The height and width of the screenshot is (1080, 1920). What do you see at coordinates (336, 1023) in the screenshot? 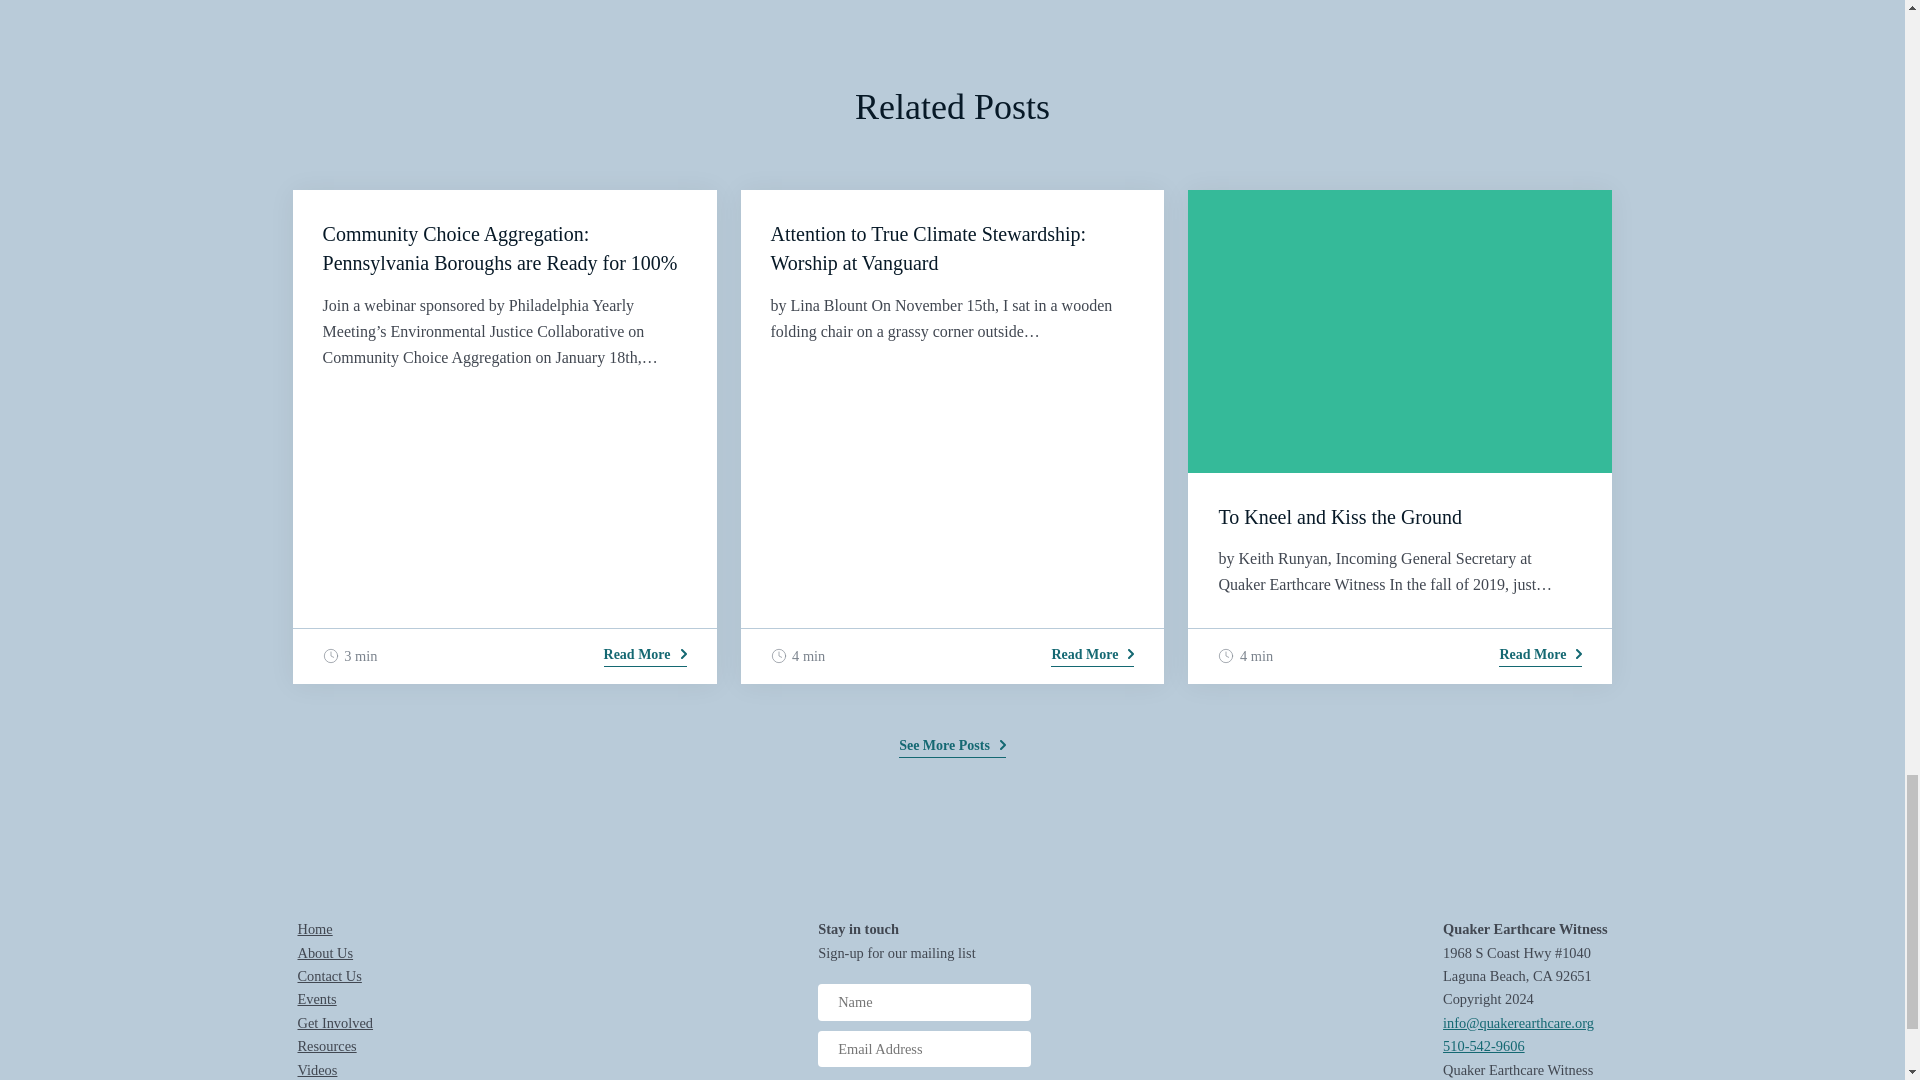
I see `Get Involved` at bounding box center [336, 1023].